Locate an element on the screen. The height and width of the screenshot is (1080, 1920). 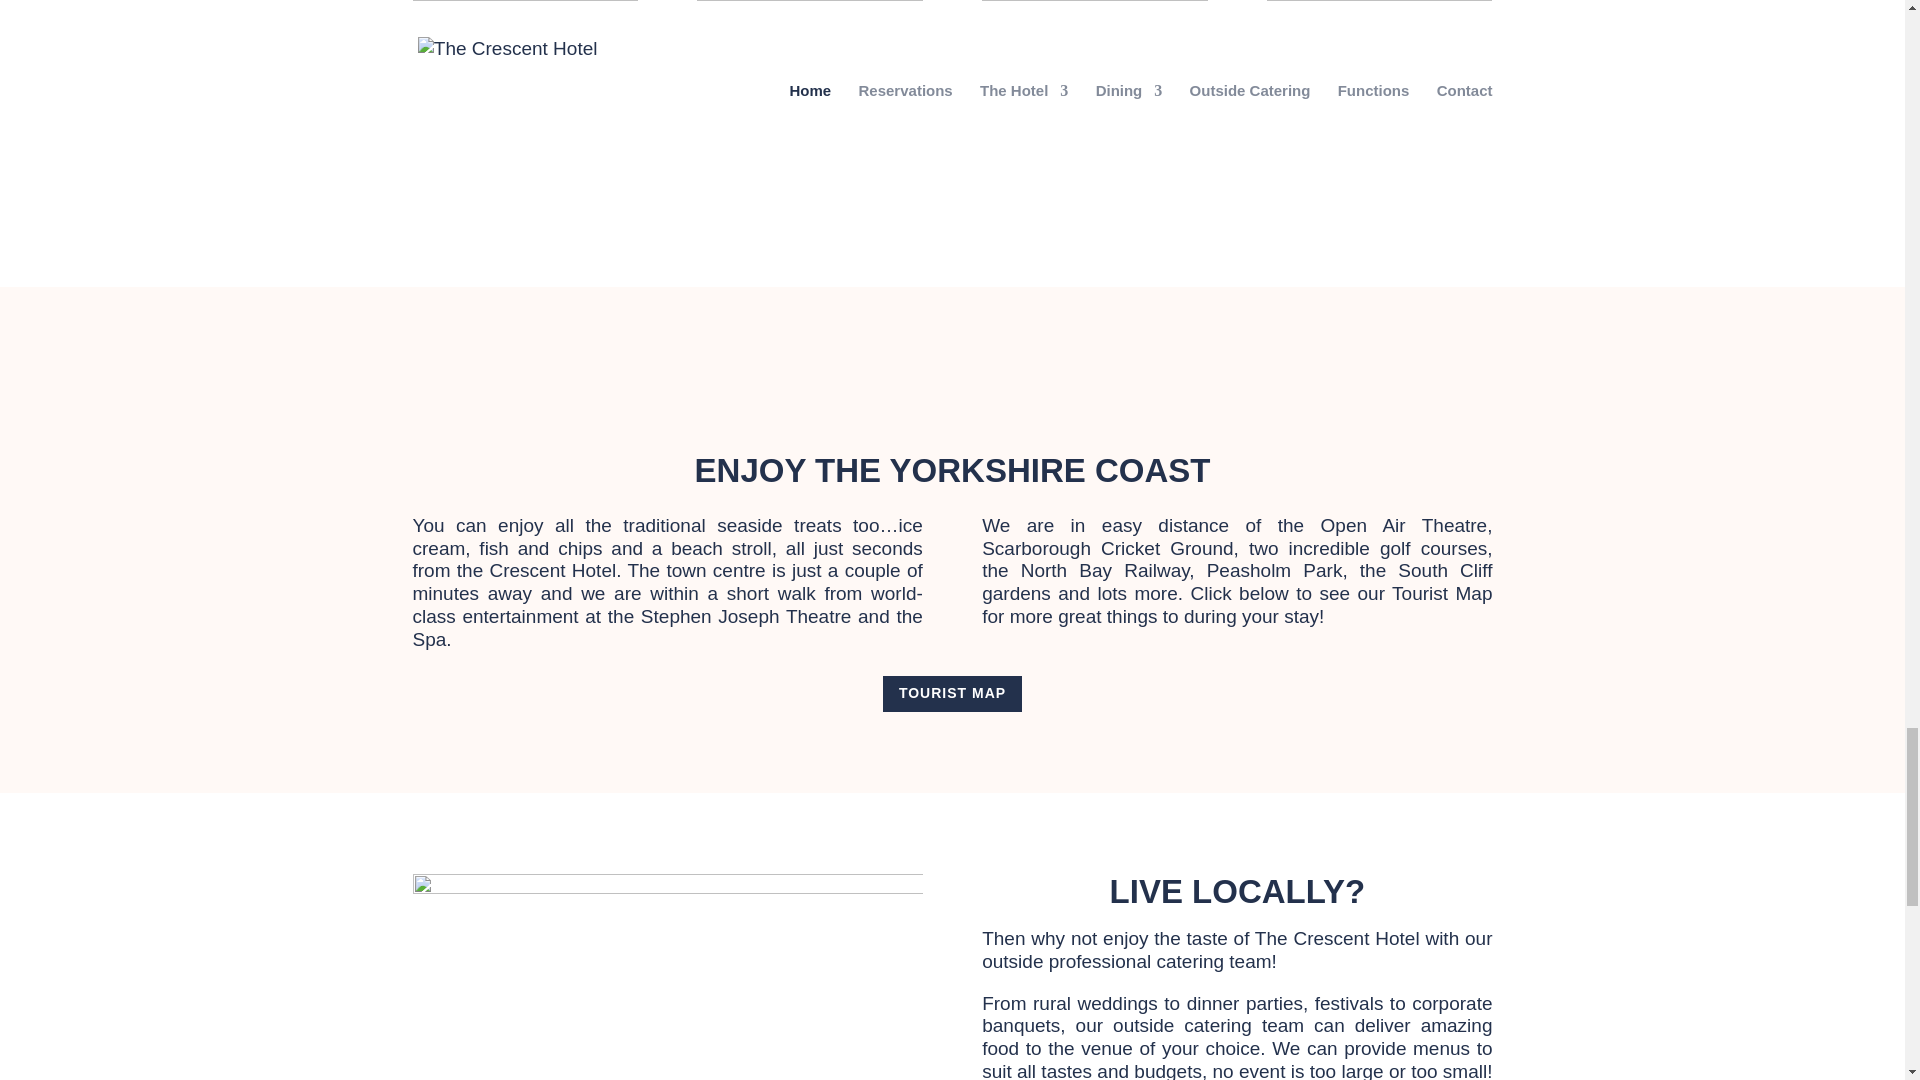
TOURIST MAP is located at coordinates (952, 694).